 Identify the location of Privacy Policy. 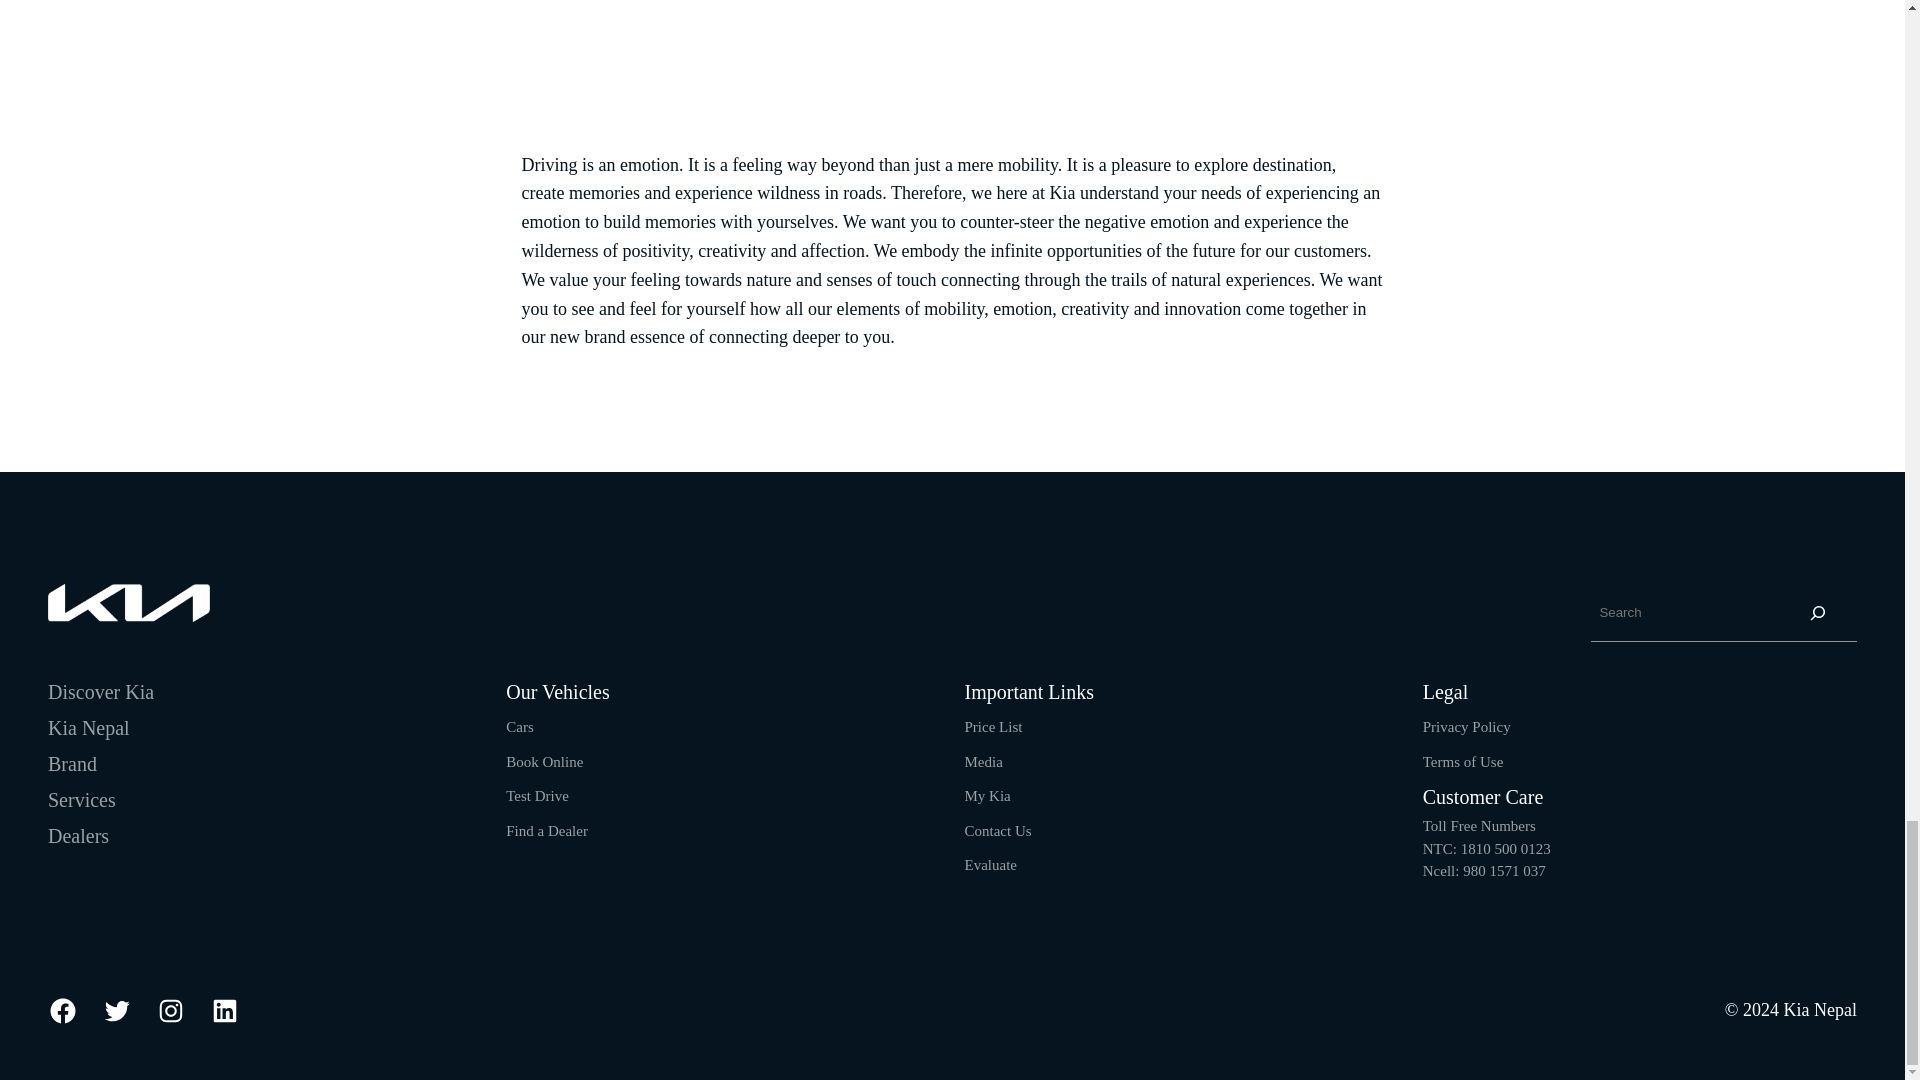
(1466, 727).